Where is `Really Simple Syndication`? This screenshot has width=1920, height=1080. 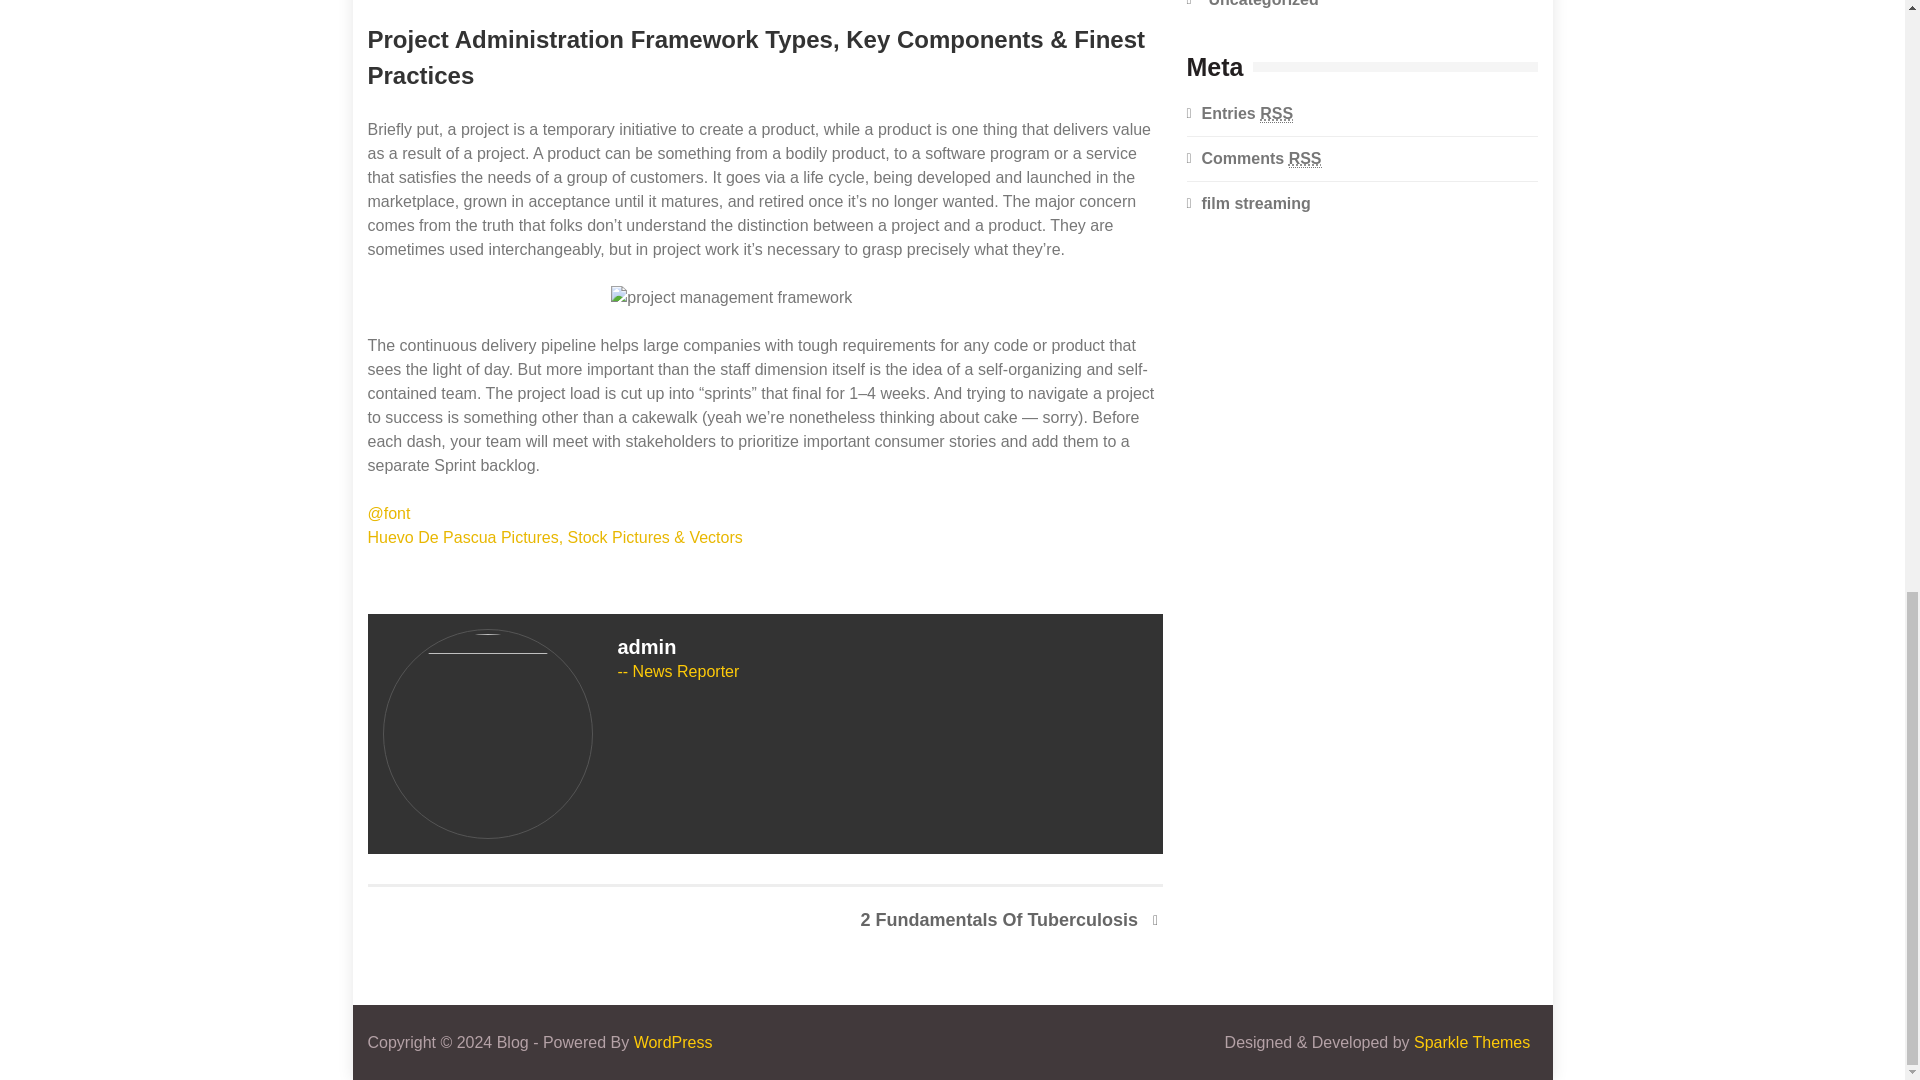
Really Simple Syndication is located at coordinates (1276, 114).